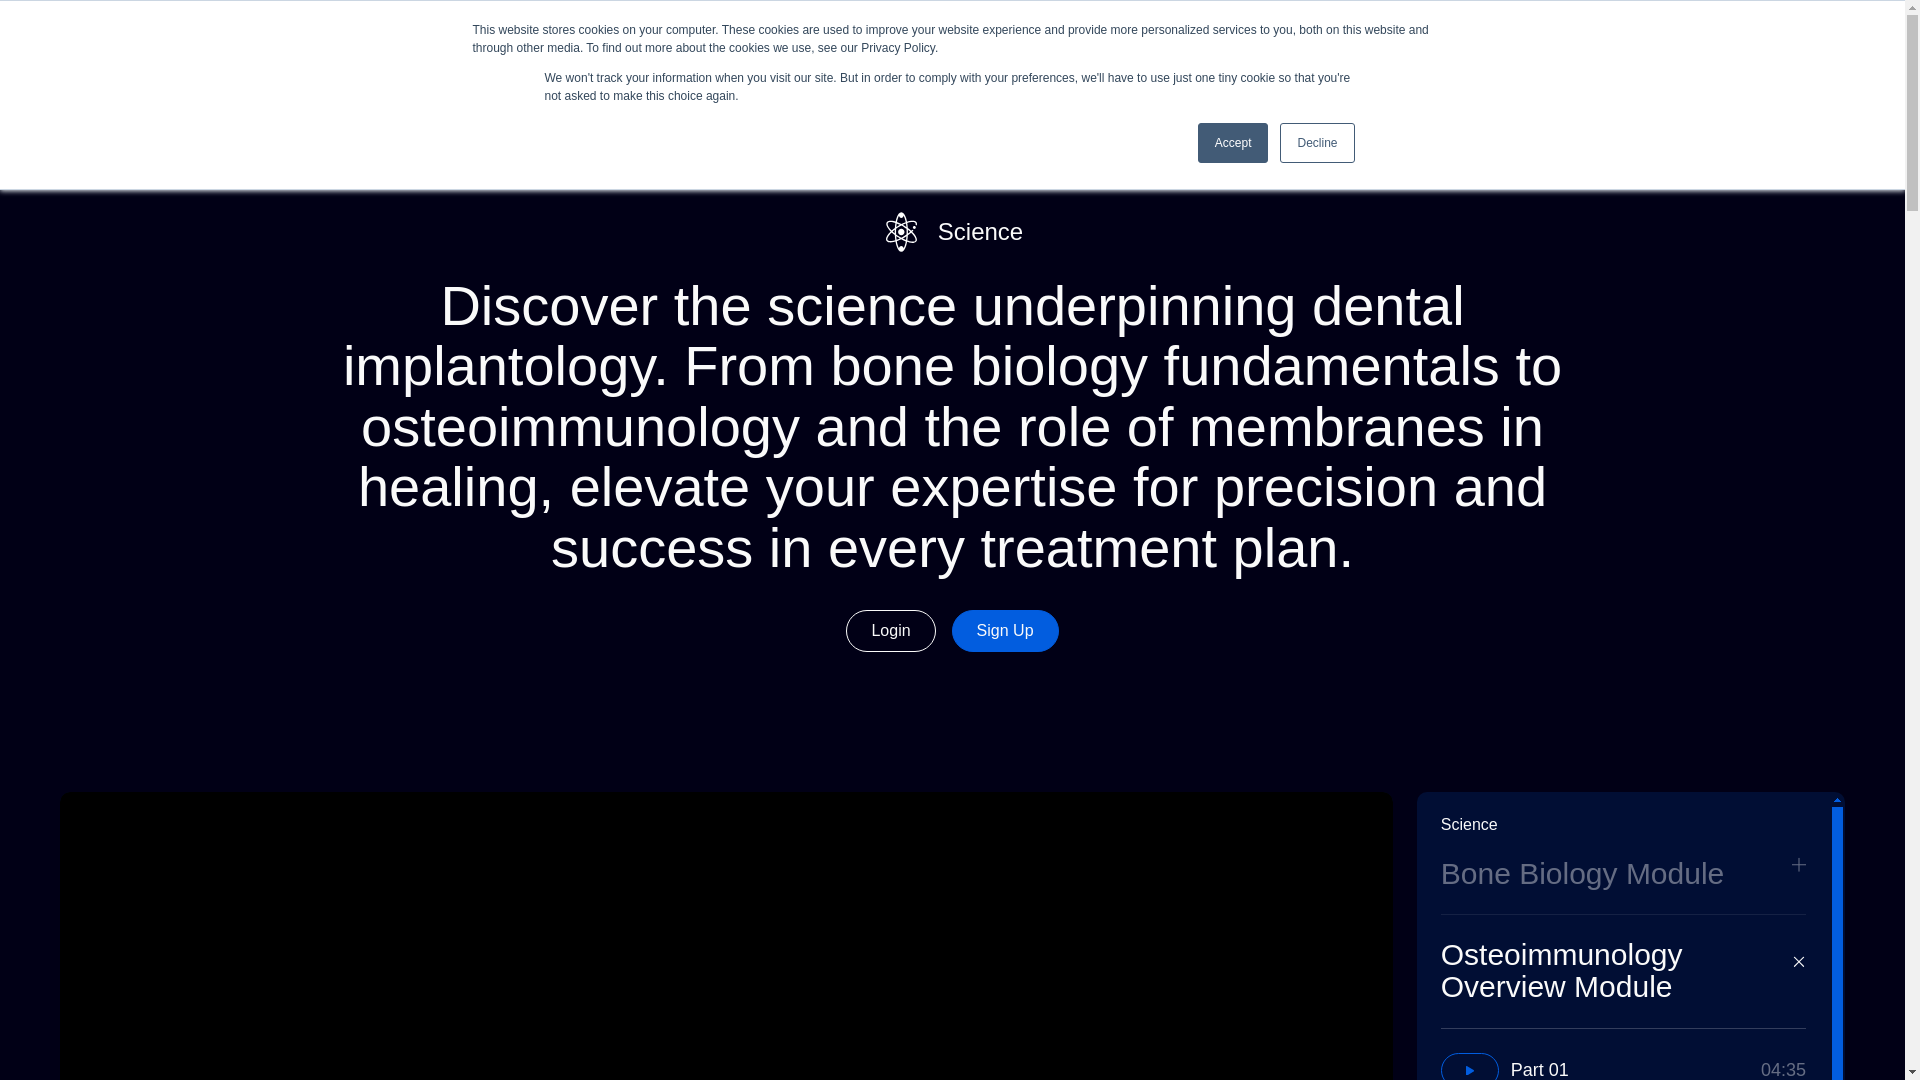 The height and width of the screenshot is (1080, 1920). Describe the element at coordinates (1652, 63) in the screenshot. I see `Login` at that location.